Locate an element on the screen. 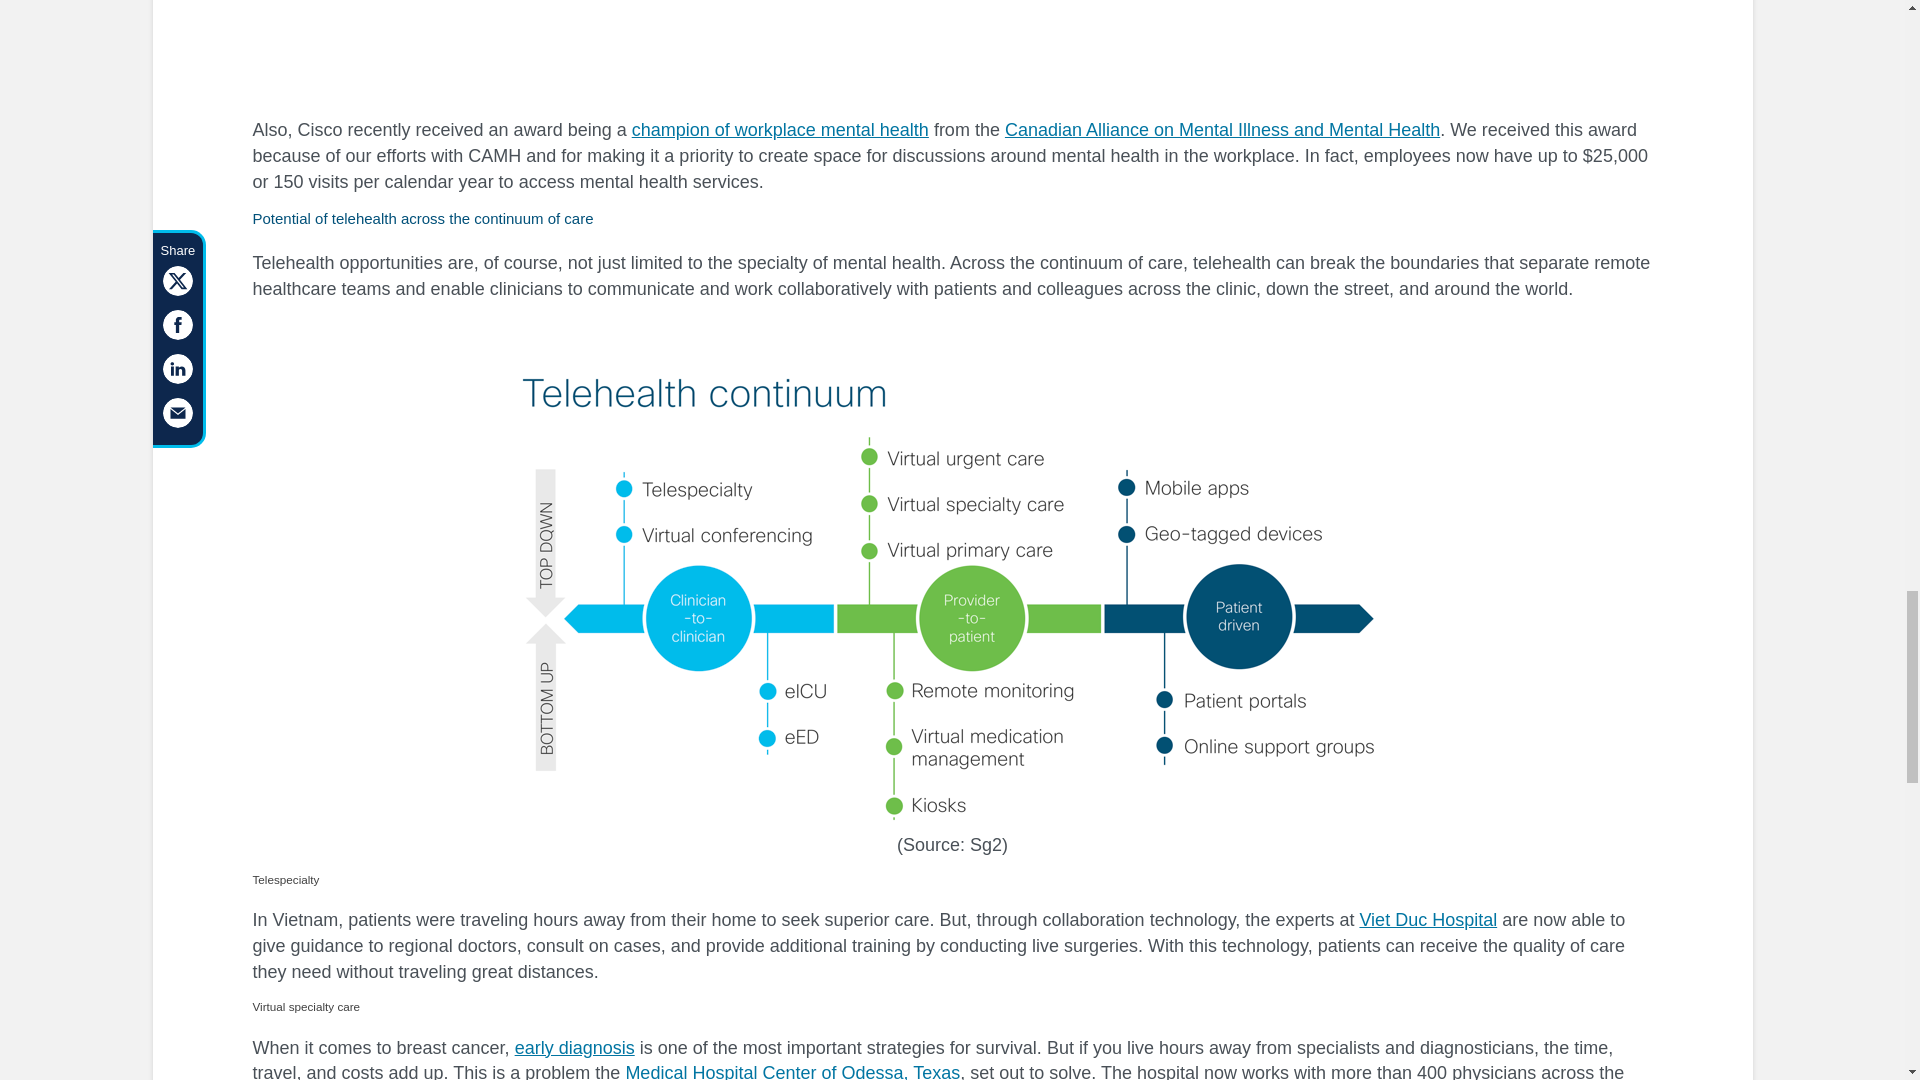 The width and height of the screenshot is (1920, 1080). Viet Duc Hospital is located at coordinates (1428, 920).